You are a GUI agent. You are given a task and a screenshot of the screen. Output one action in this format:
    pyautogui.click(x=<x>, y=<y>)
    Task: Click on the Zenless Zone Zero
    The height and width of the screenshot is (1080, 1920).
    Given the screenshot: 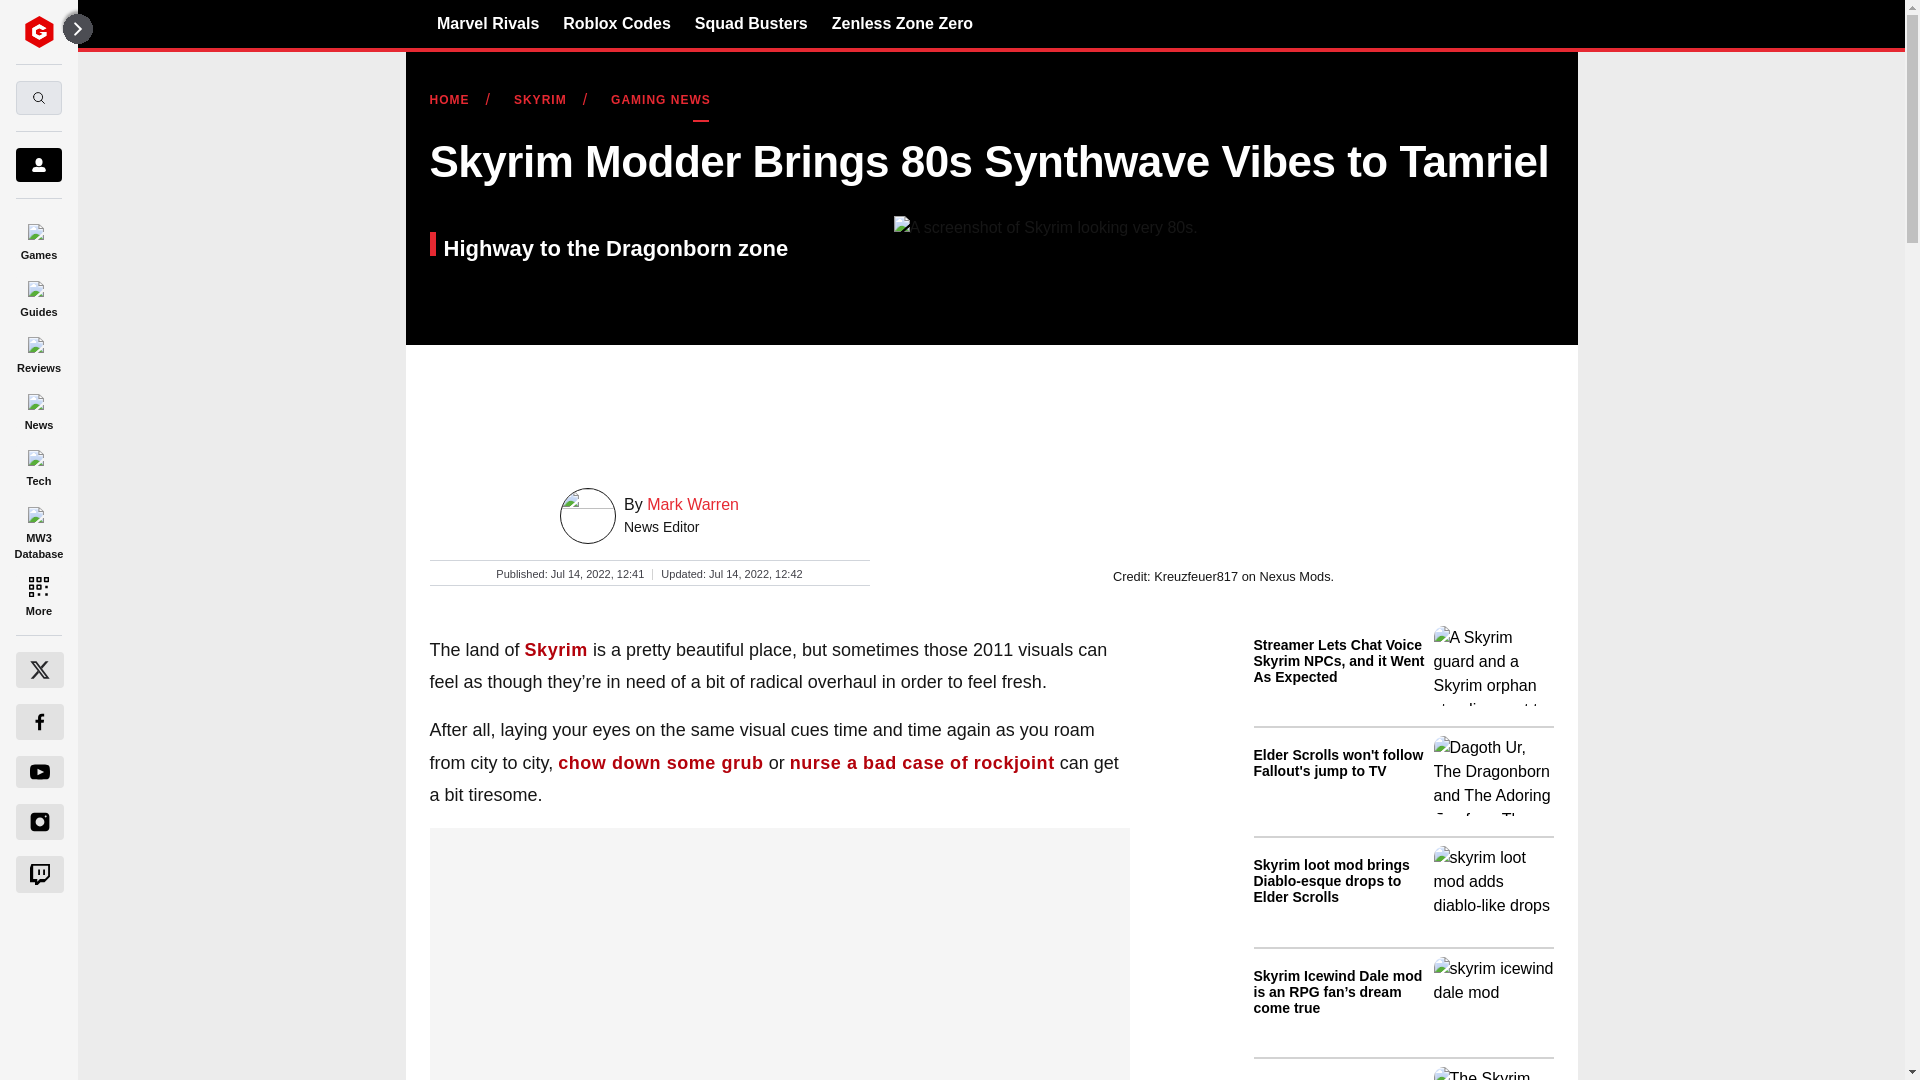 What is the action you would take?
    pyautogui.click(x=902, y=23)
    